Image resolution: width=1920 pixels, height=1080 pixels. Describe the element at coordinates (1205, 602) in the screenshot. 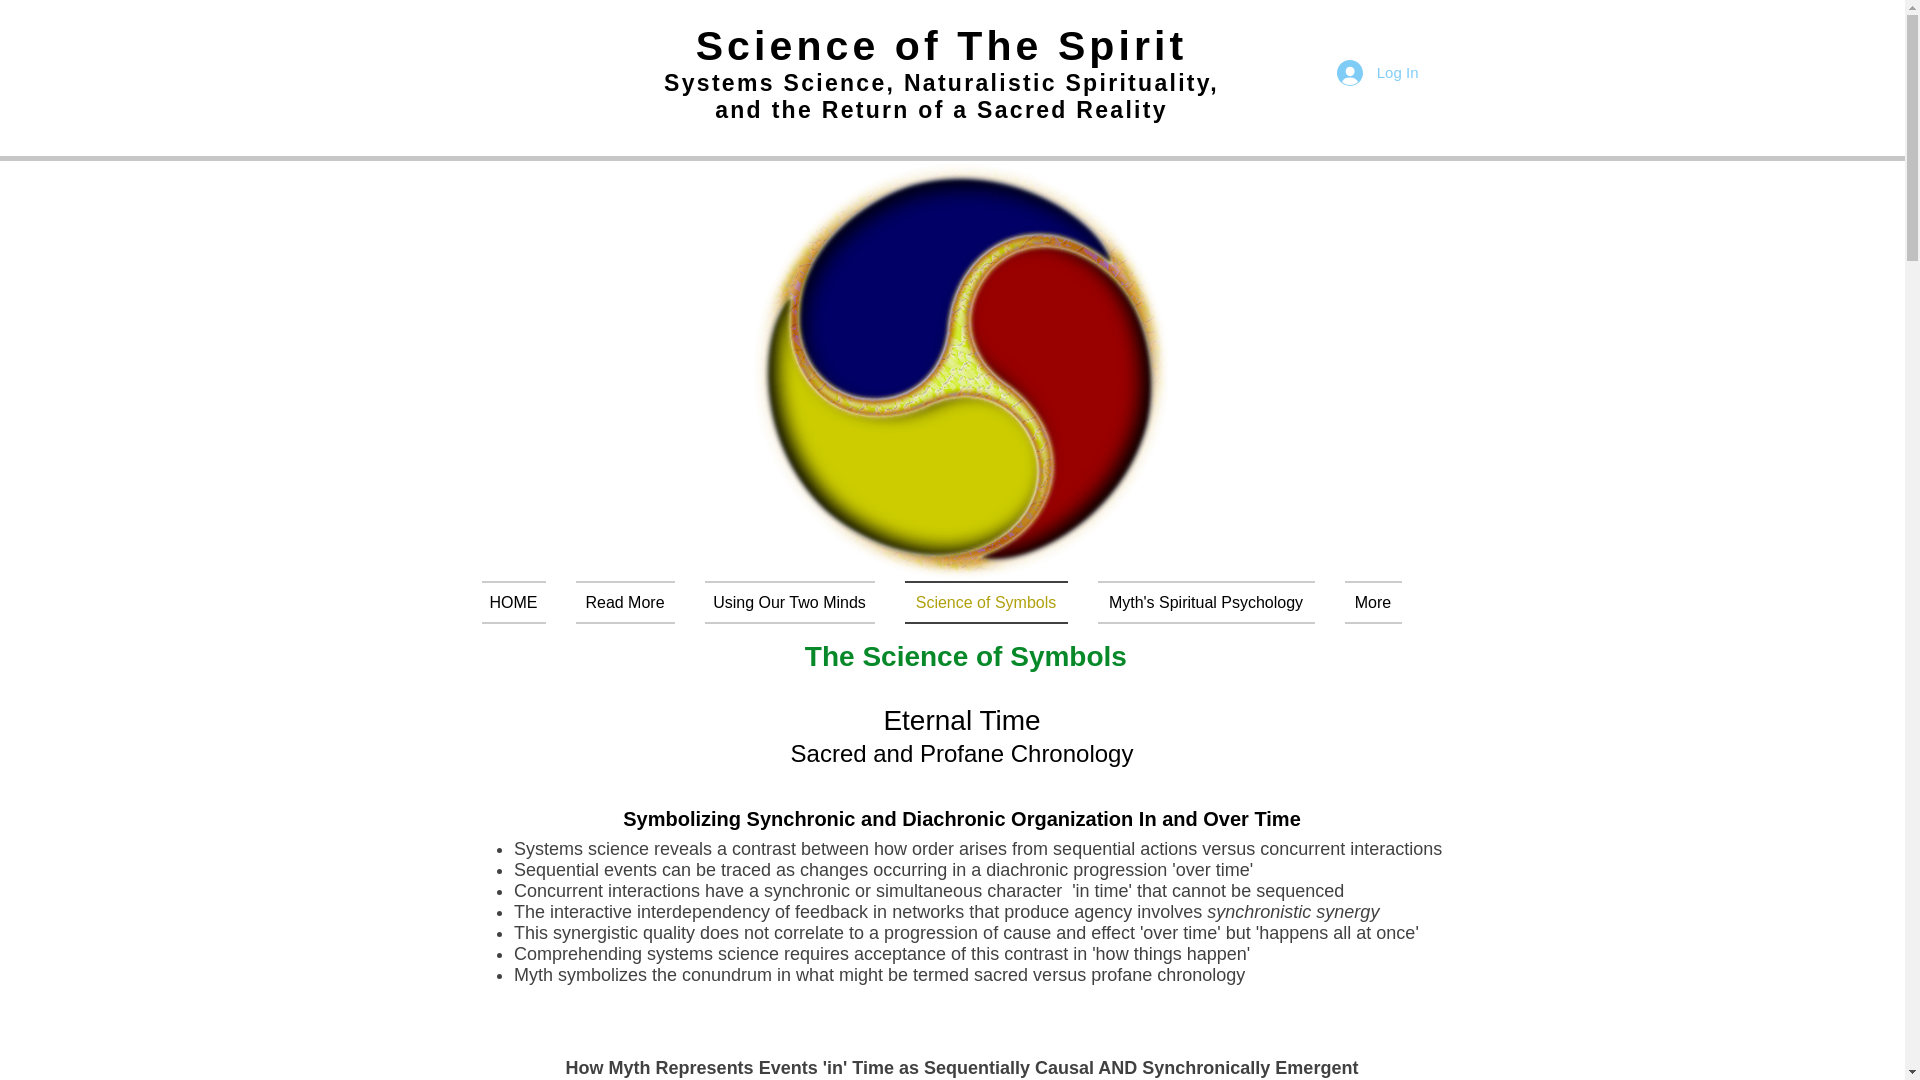

I see `Myth's Spiritual Psychology` at that location.